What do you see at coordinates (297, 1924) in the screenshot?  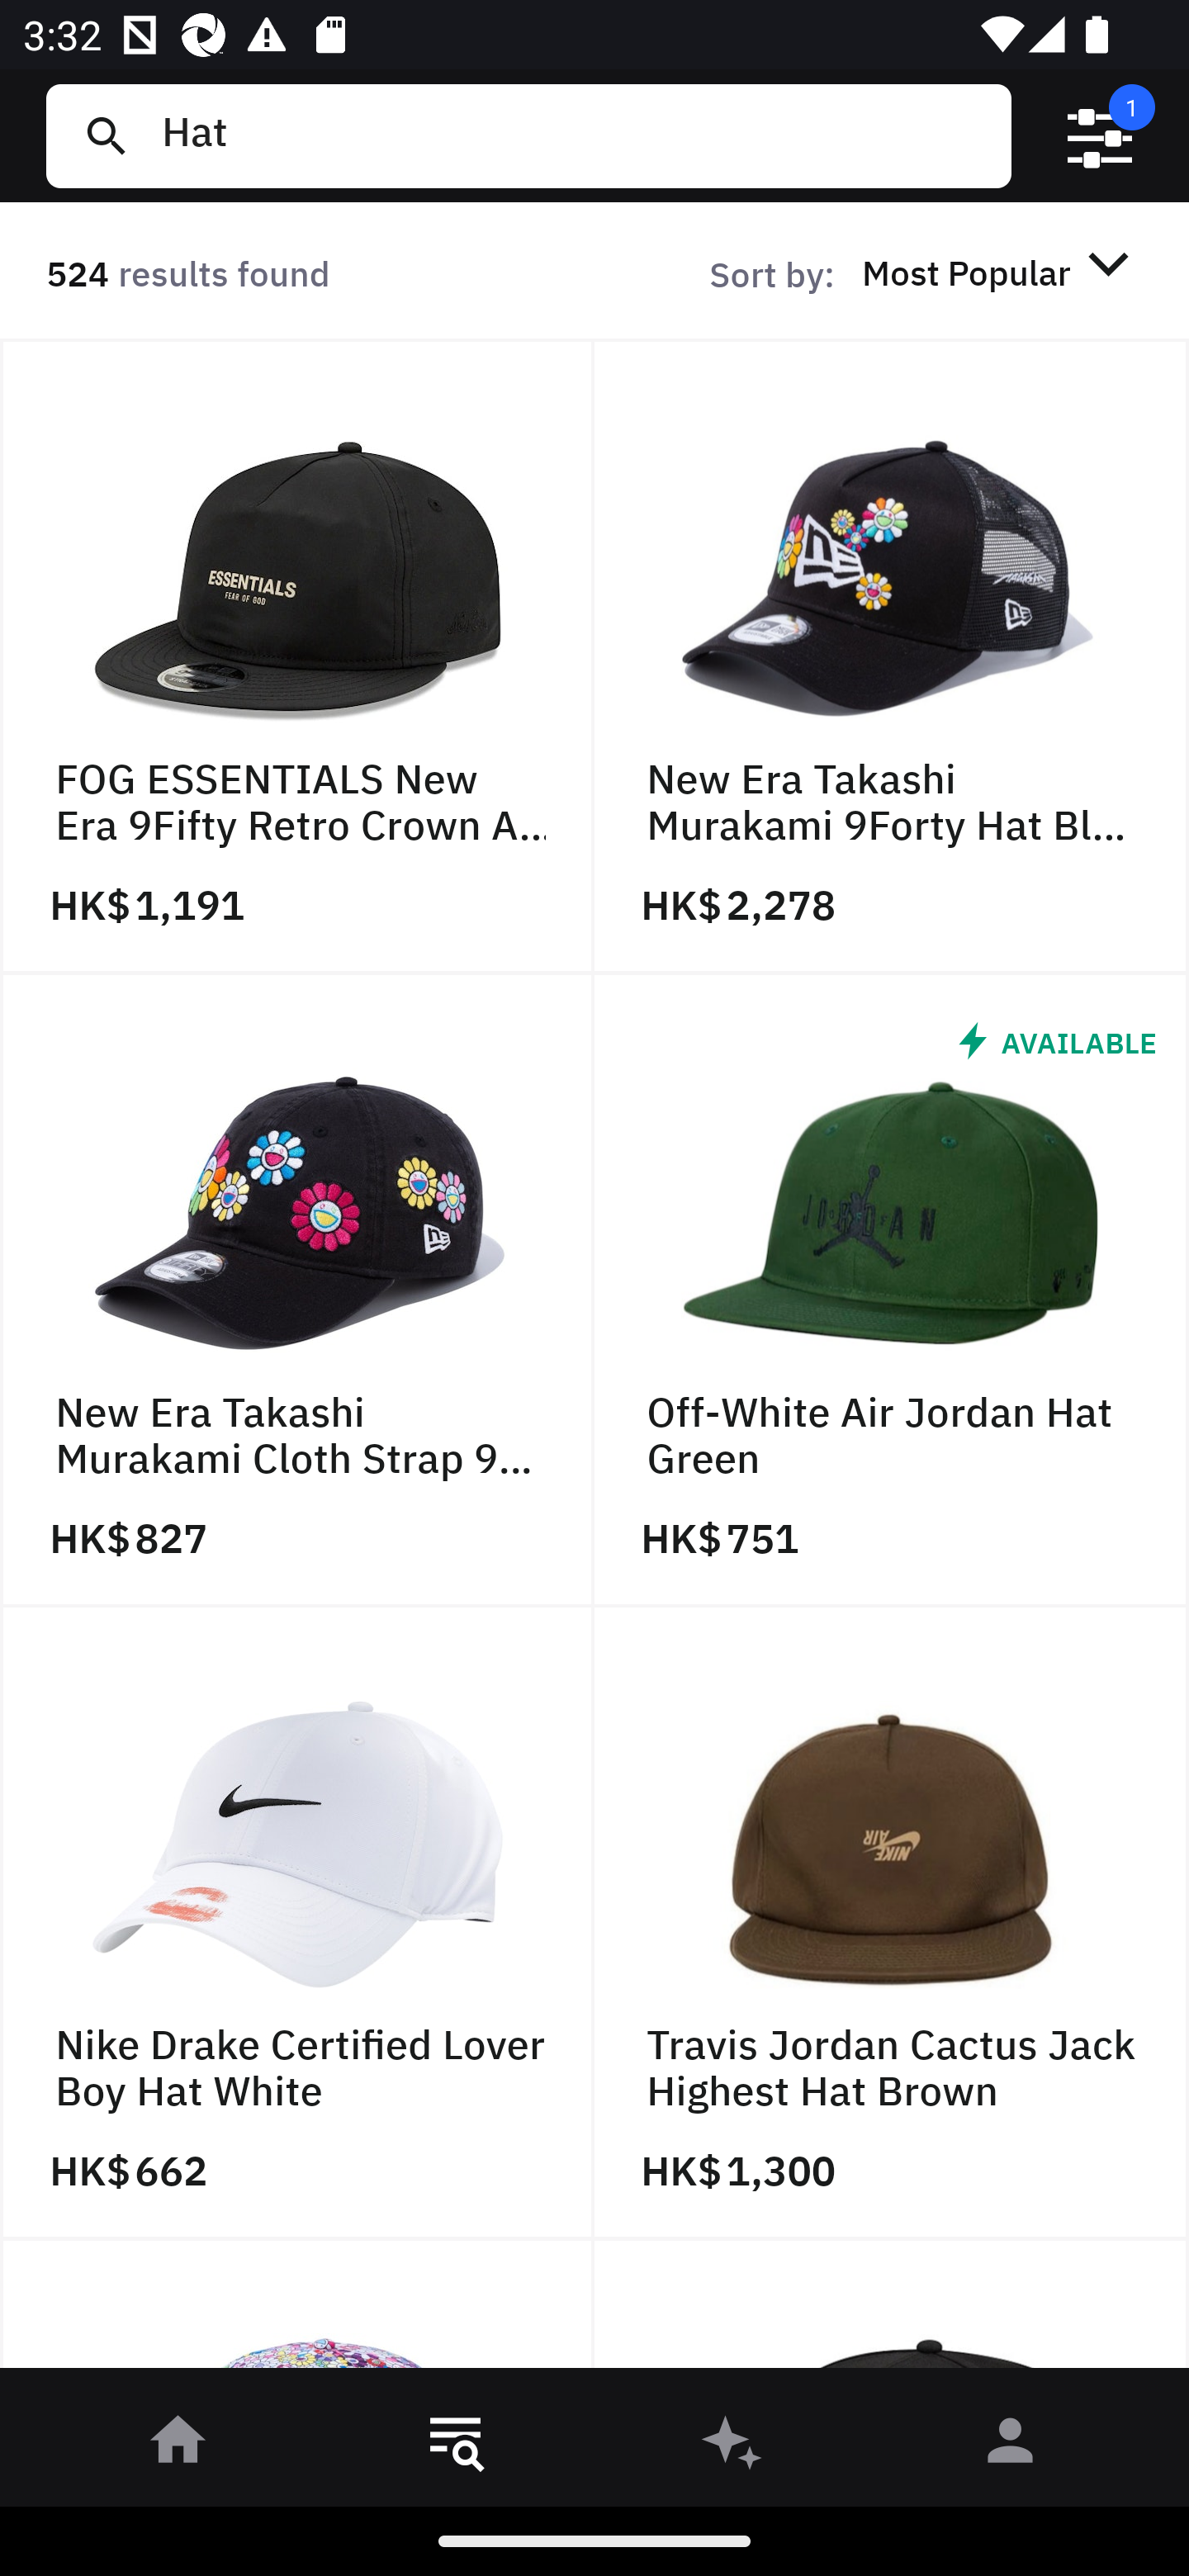 I see `Nike Drake Certified Lover Boy Hat White HK$ 662` at bounding box center [297, 1924].